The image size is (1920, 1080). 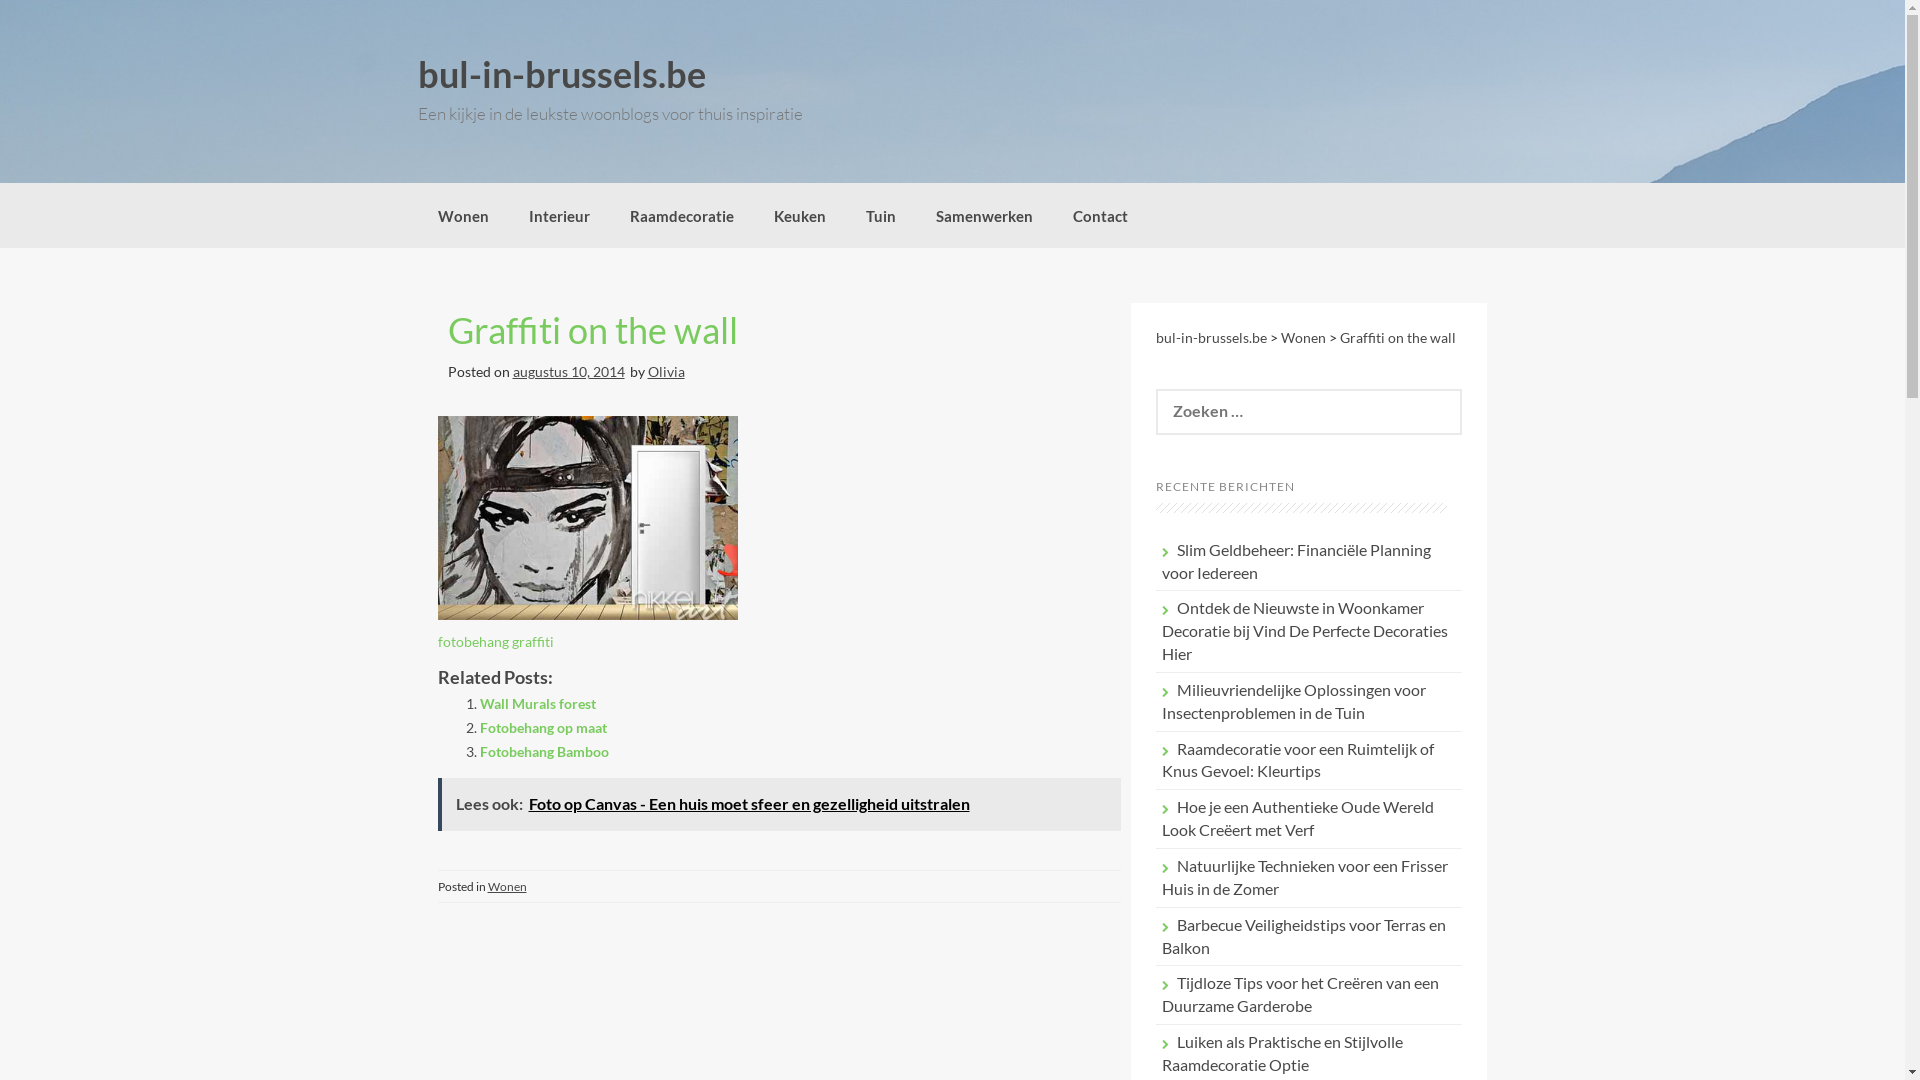 What do you see at coordinates (508, 886) in the screenshot?
I see `Wonen` at bounding box center [508, 886].